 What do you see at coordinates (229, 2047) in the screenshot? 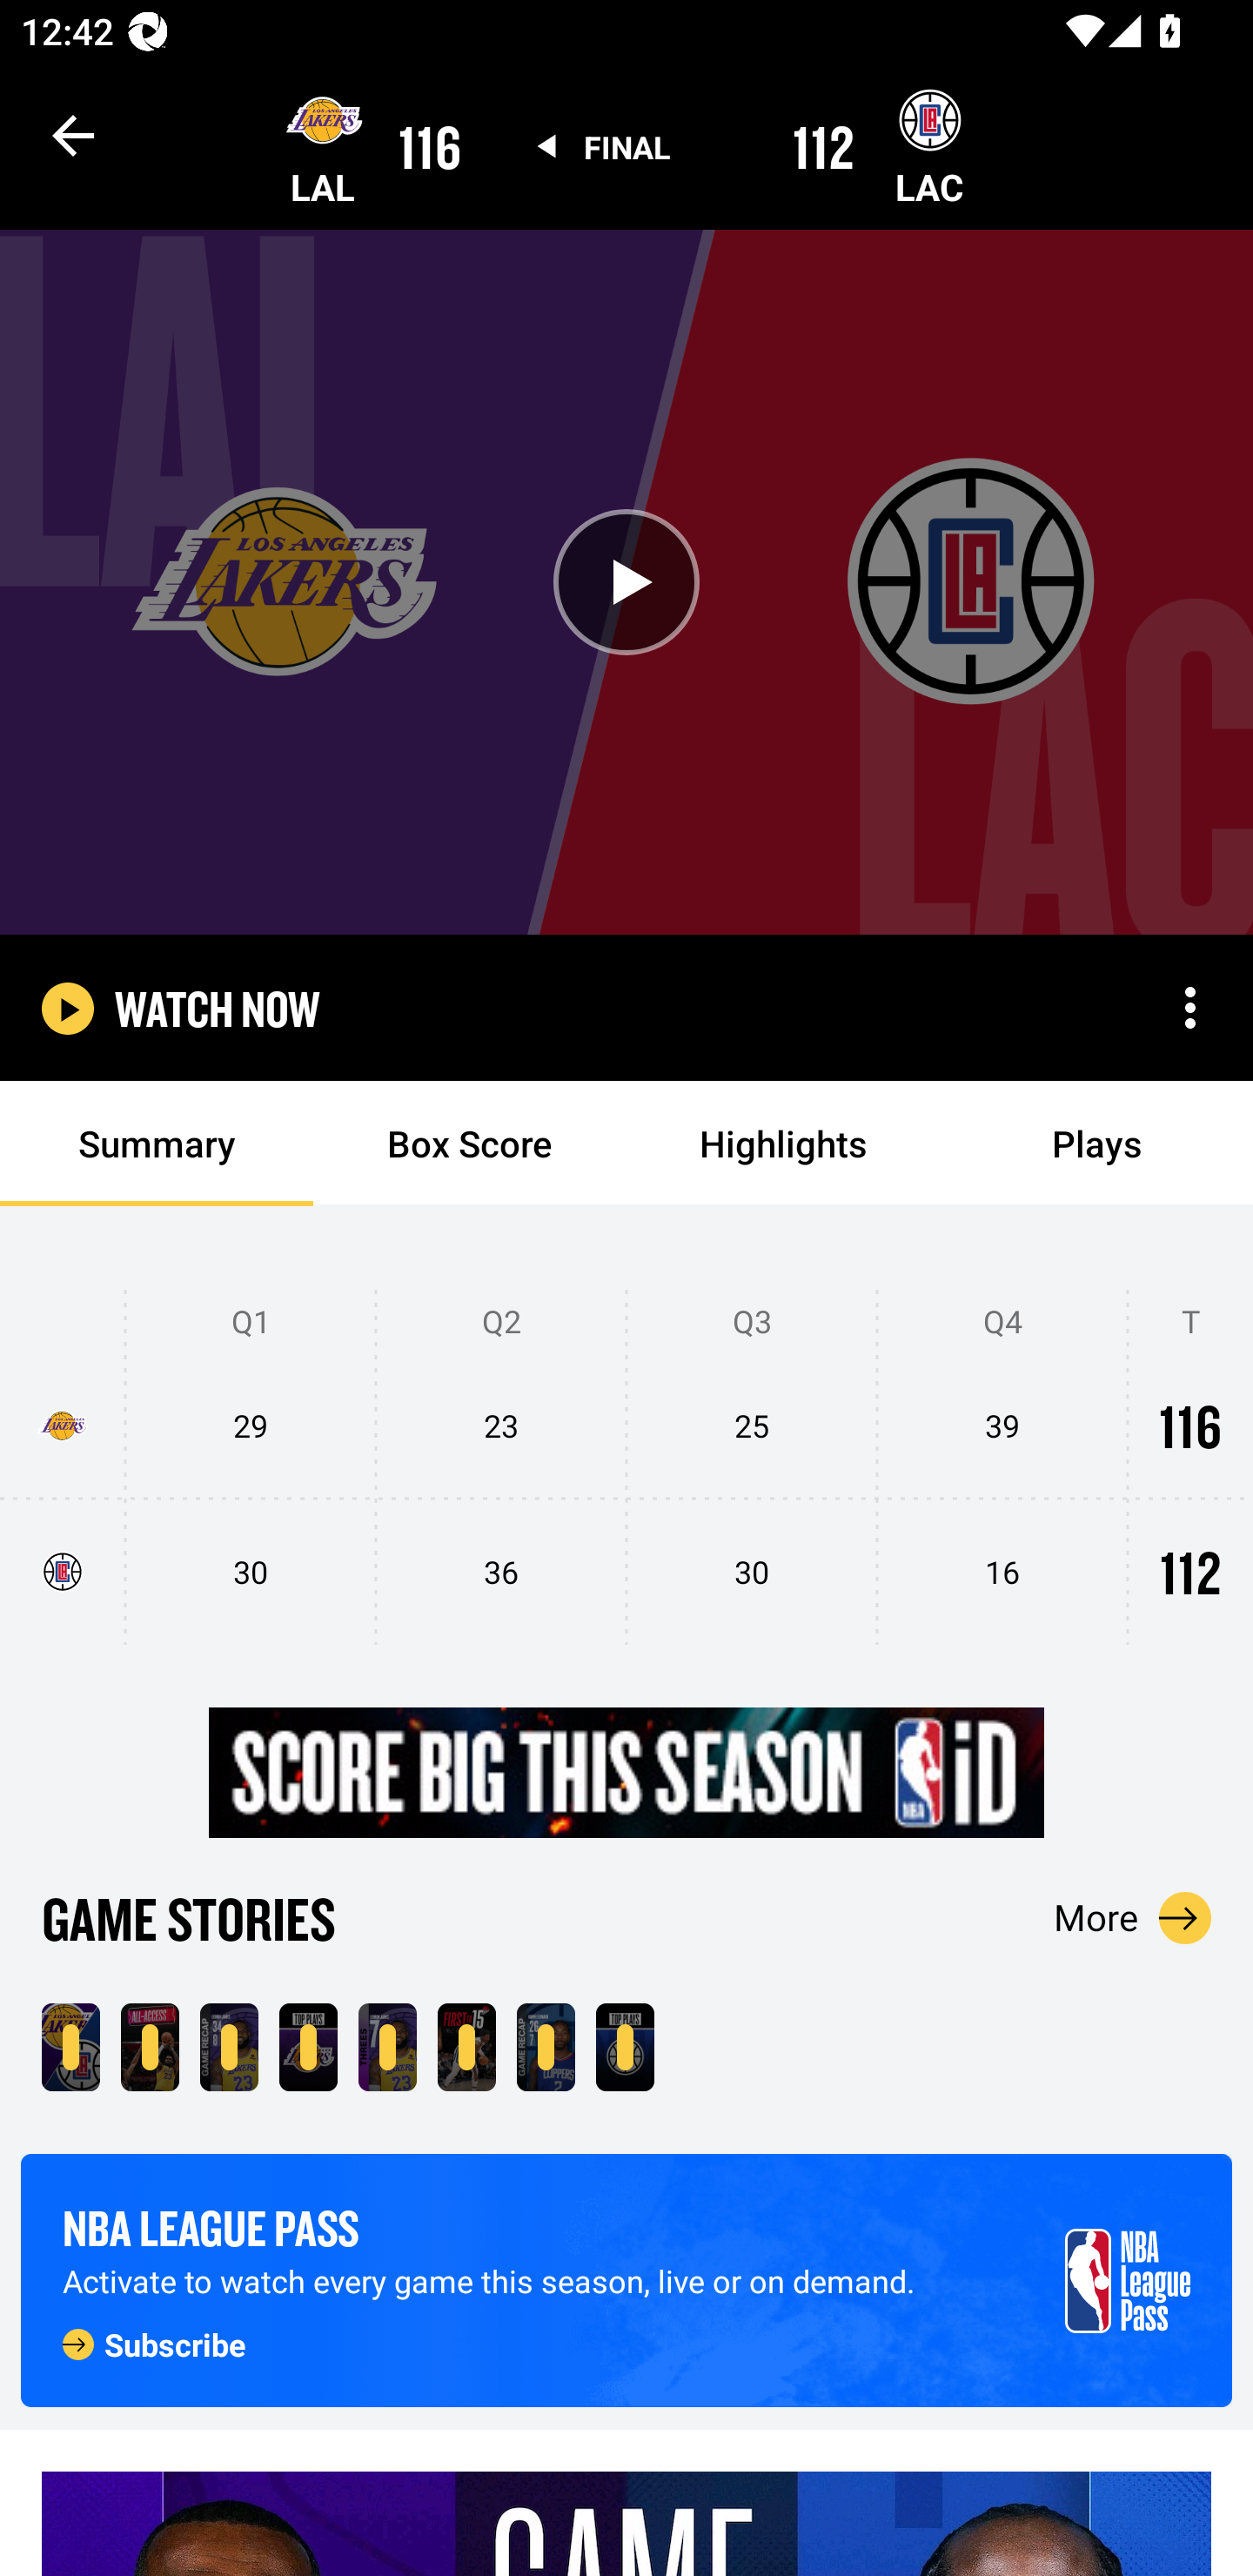
I see `NEW Highlights From LeBron James's 34-Point Game` at bounding box center [229, 2047].